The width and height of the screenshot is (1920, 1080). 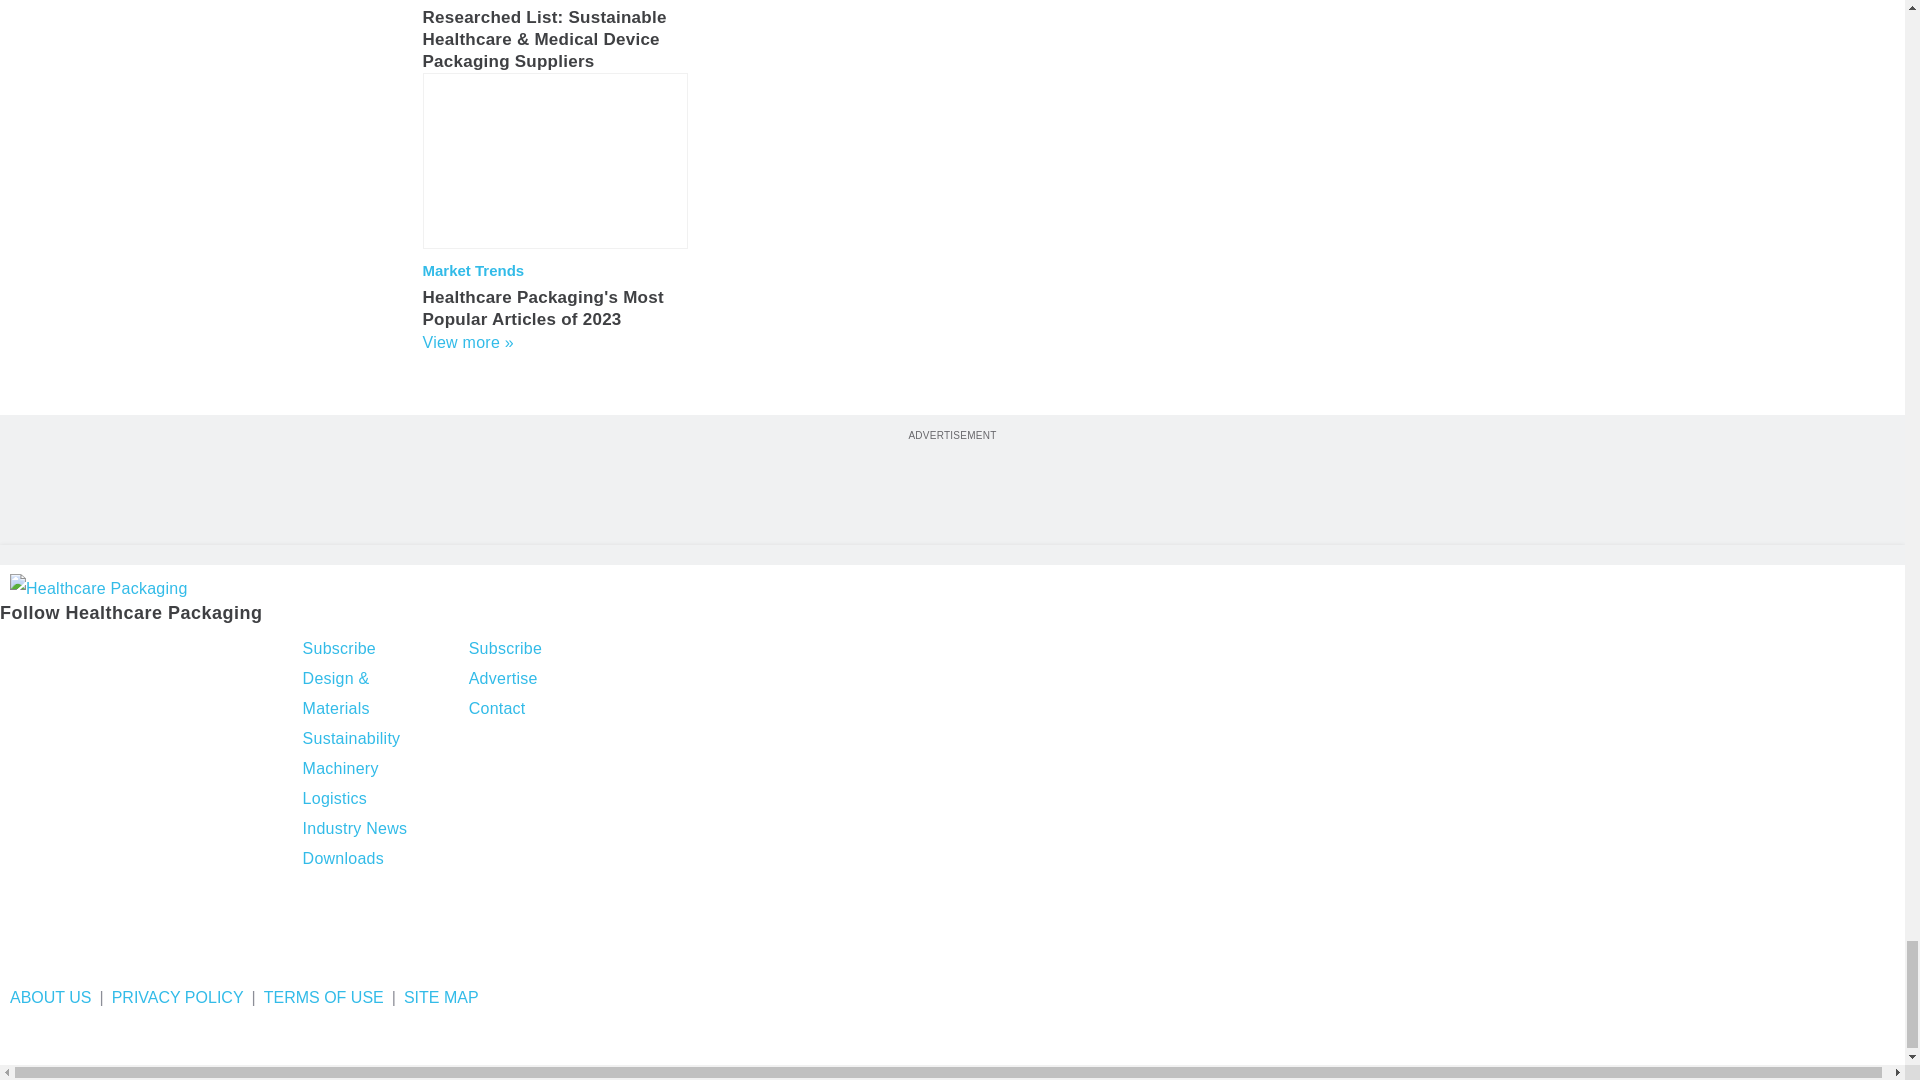 What do you see at coordinates (175, 651) in the screenshot?
I see `YouTube icon` at bounding box center [175, 651].